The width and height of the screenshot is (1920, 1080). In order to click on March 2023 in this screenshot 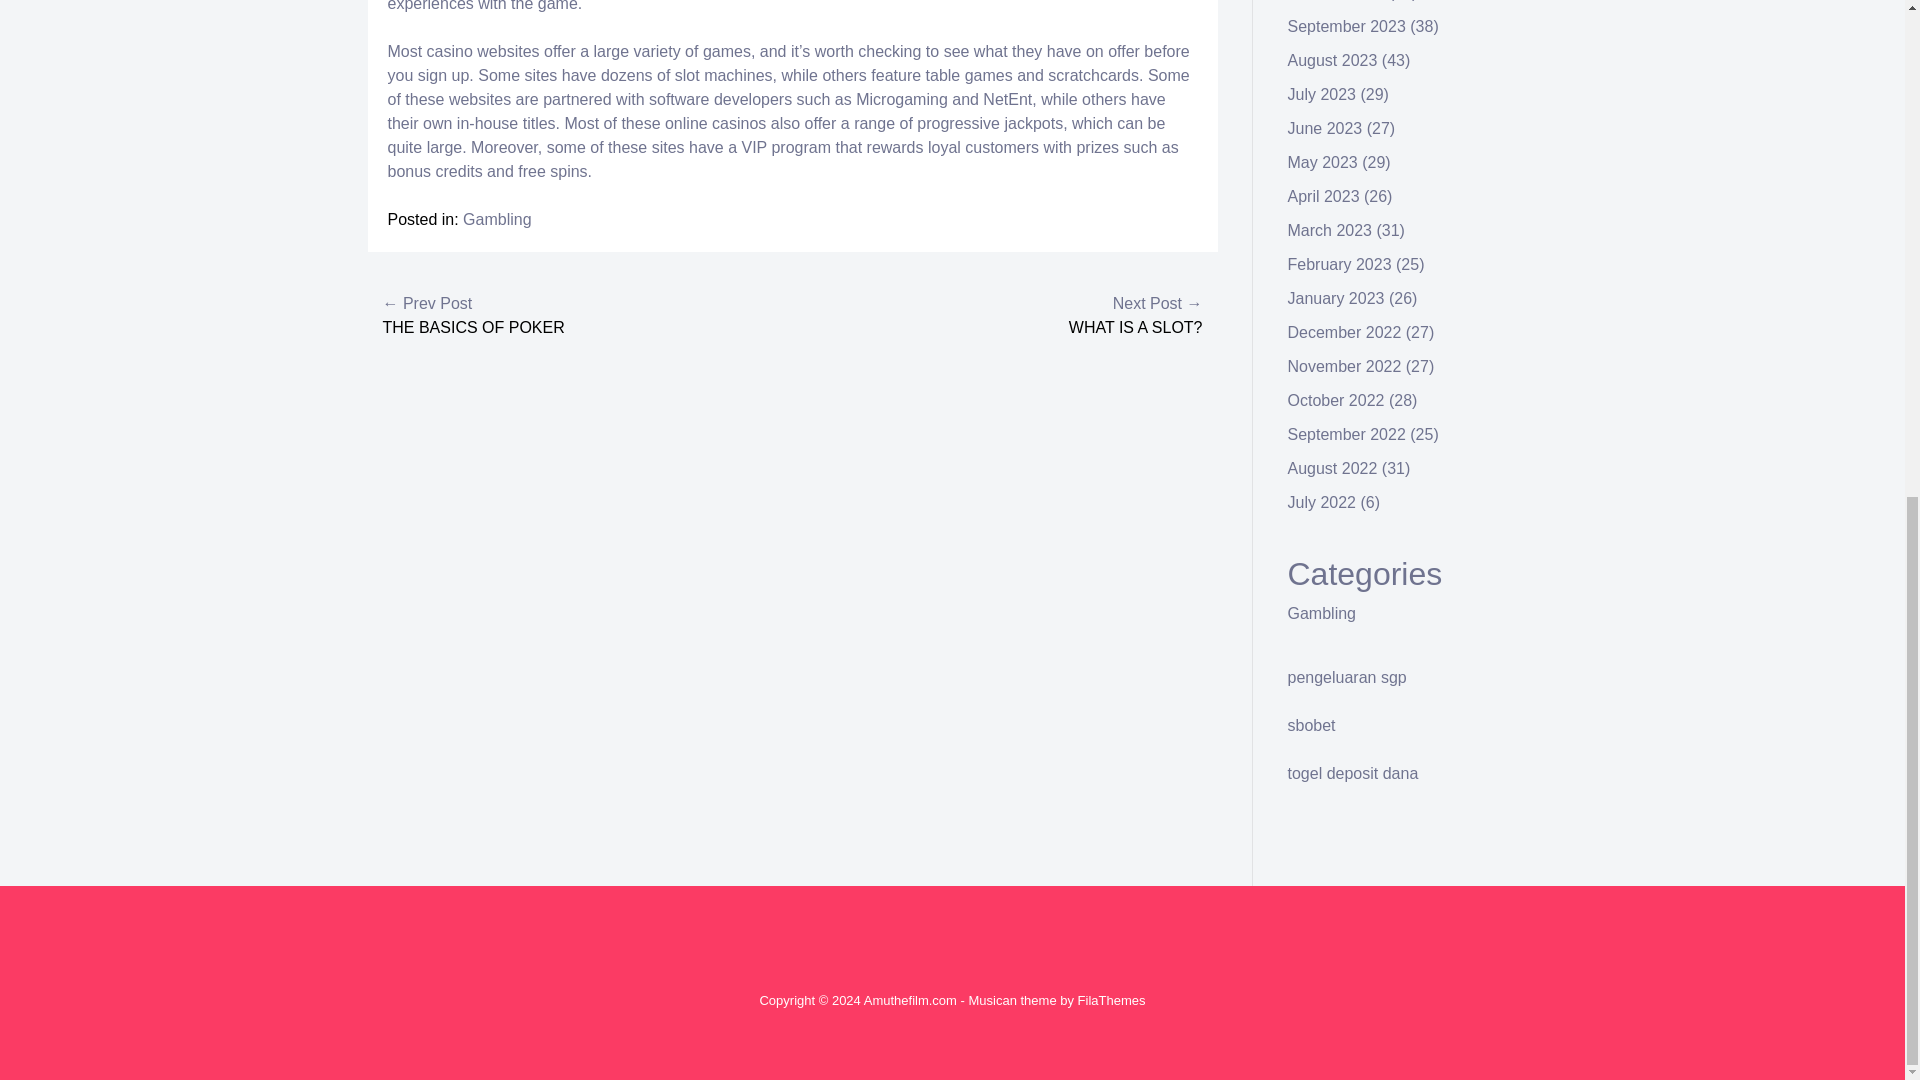, I will do `click(1330, 230)`.